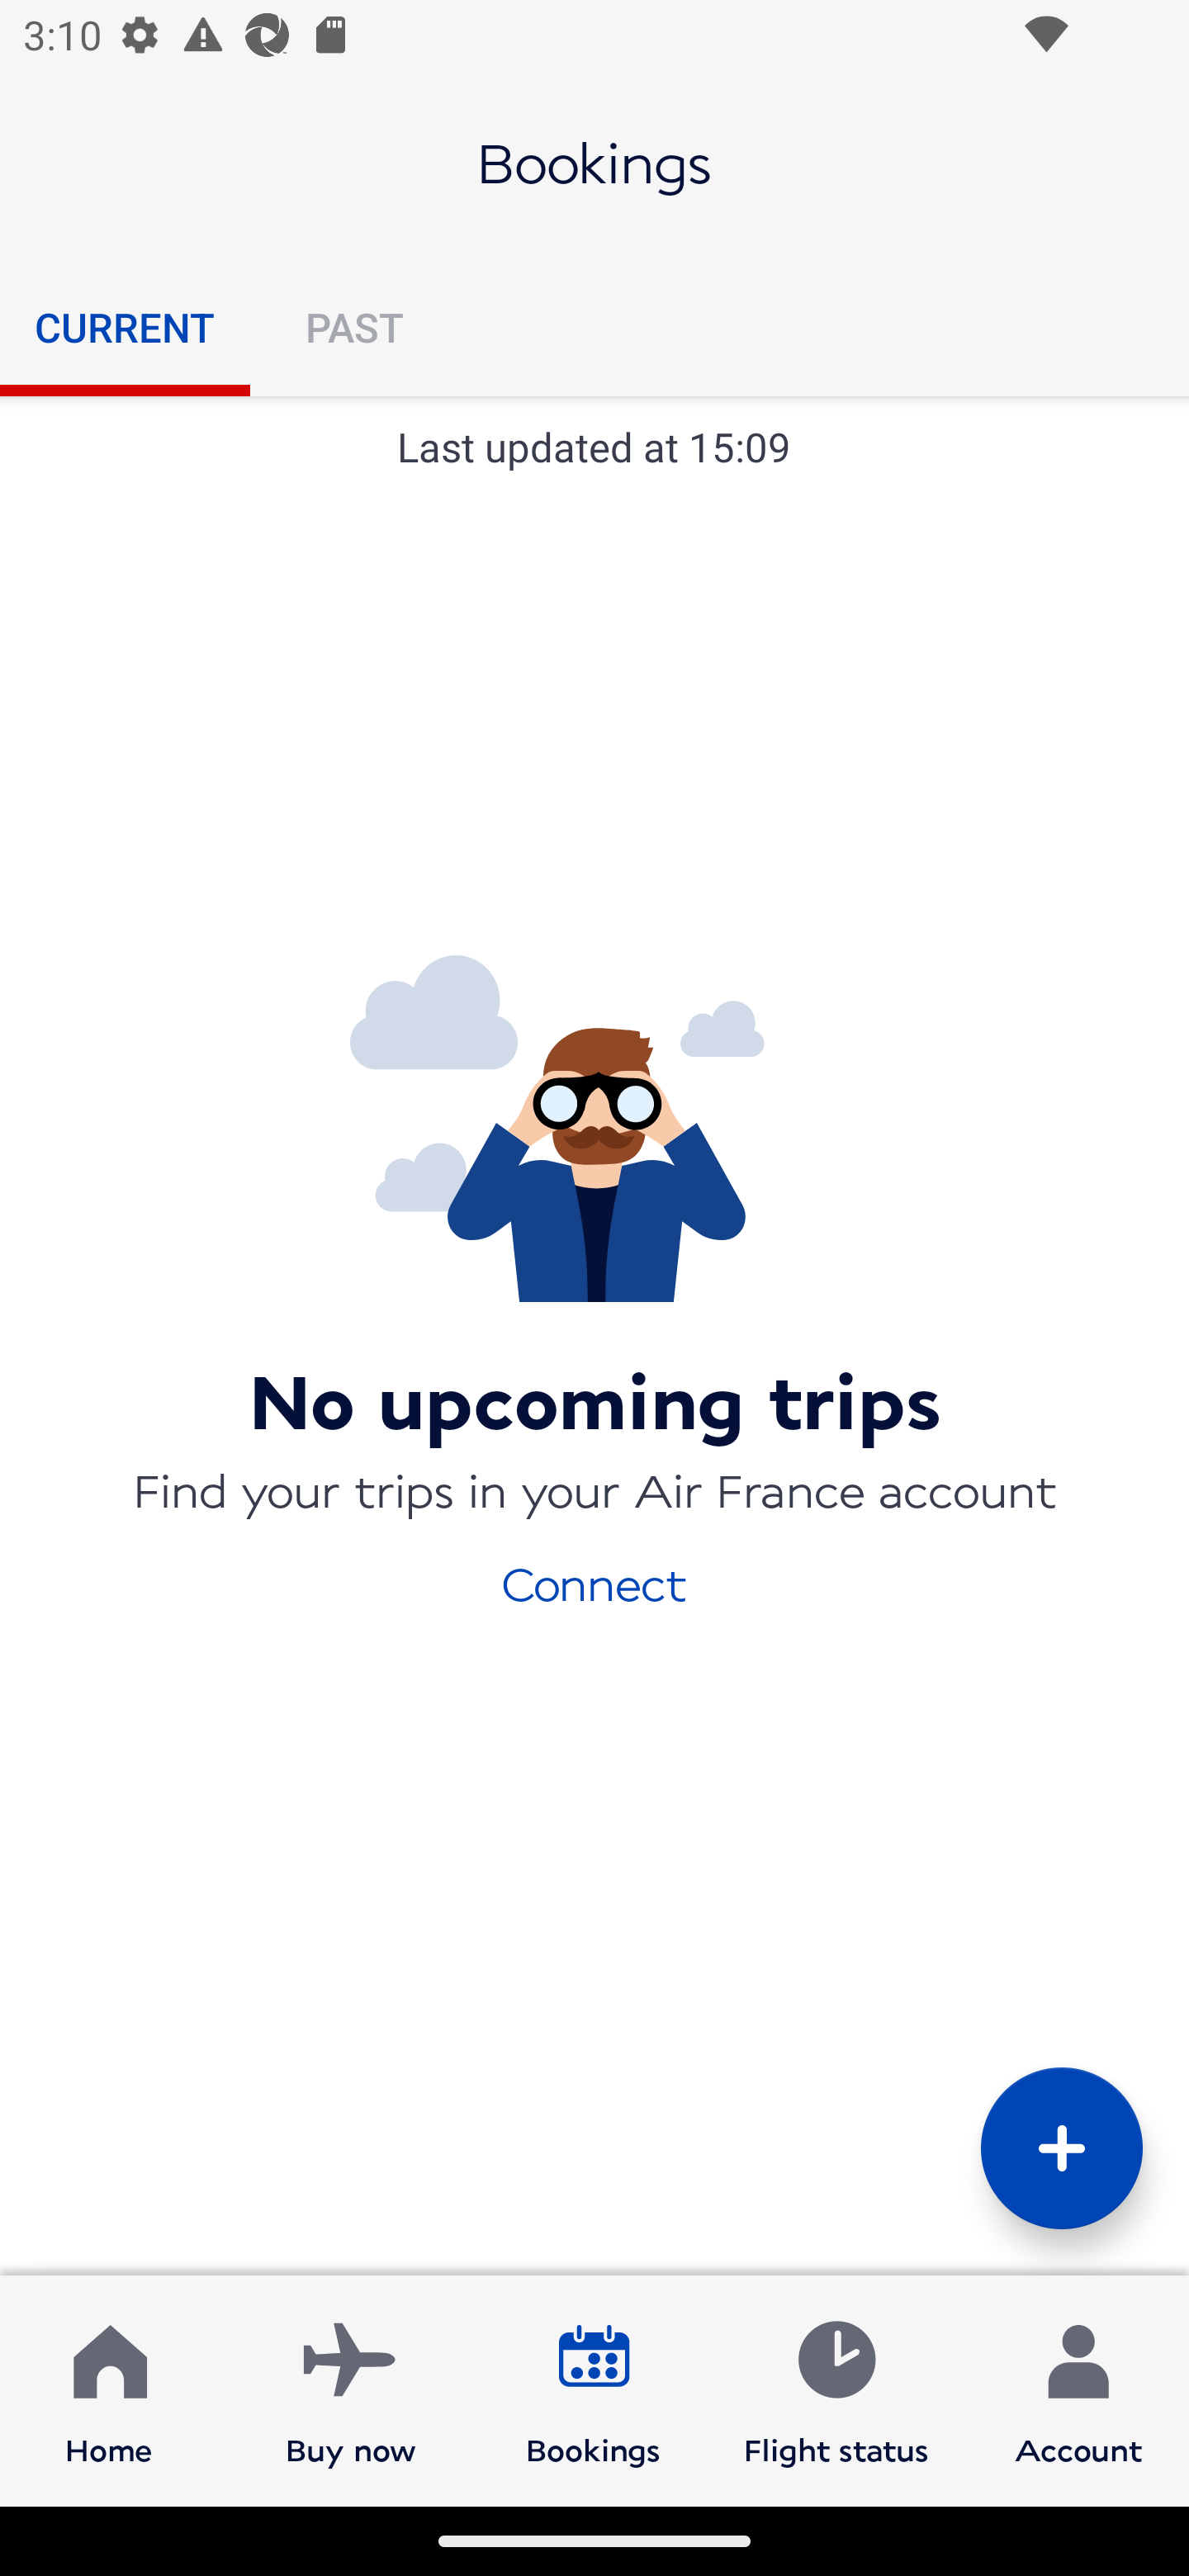 The image size is (1189, 2576). What do you see at coordinates (109, 2389) in the screenshot?
I see `Home` at bounding box center [109, 2389].